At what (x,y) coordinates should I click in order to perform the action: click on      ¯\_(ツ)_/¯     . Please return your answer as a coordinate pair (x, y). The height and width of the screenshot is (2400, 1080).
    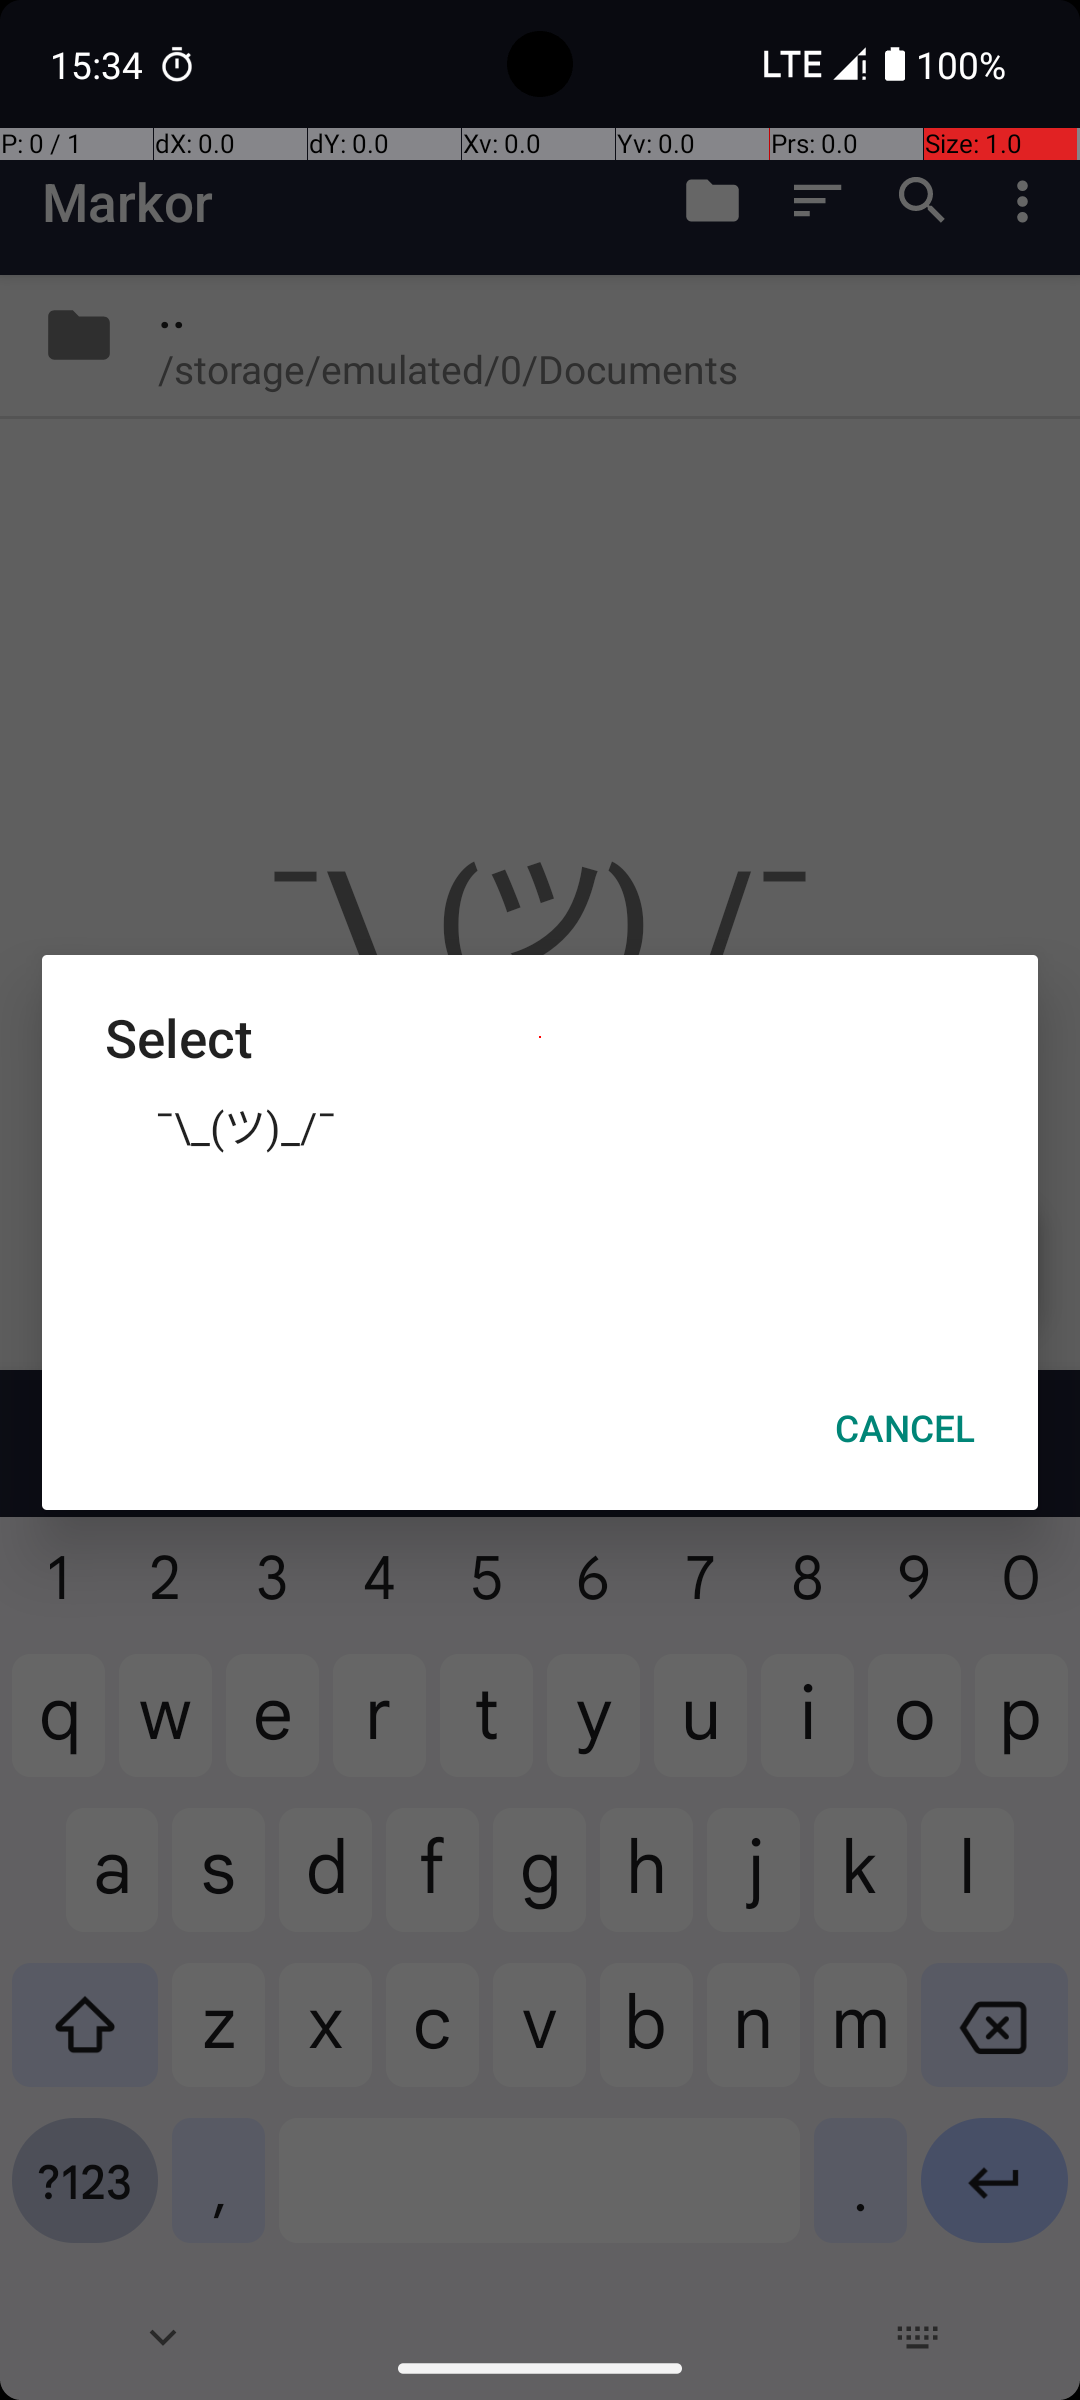
    Looking at the image, I should click on (540, 1125).